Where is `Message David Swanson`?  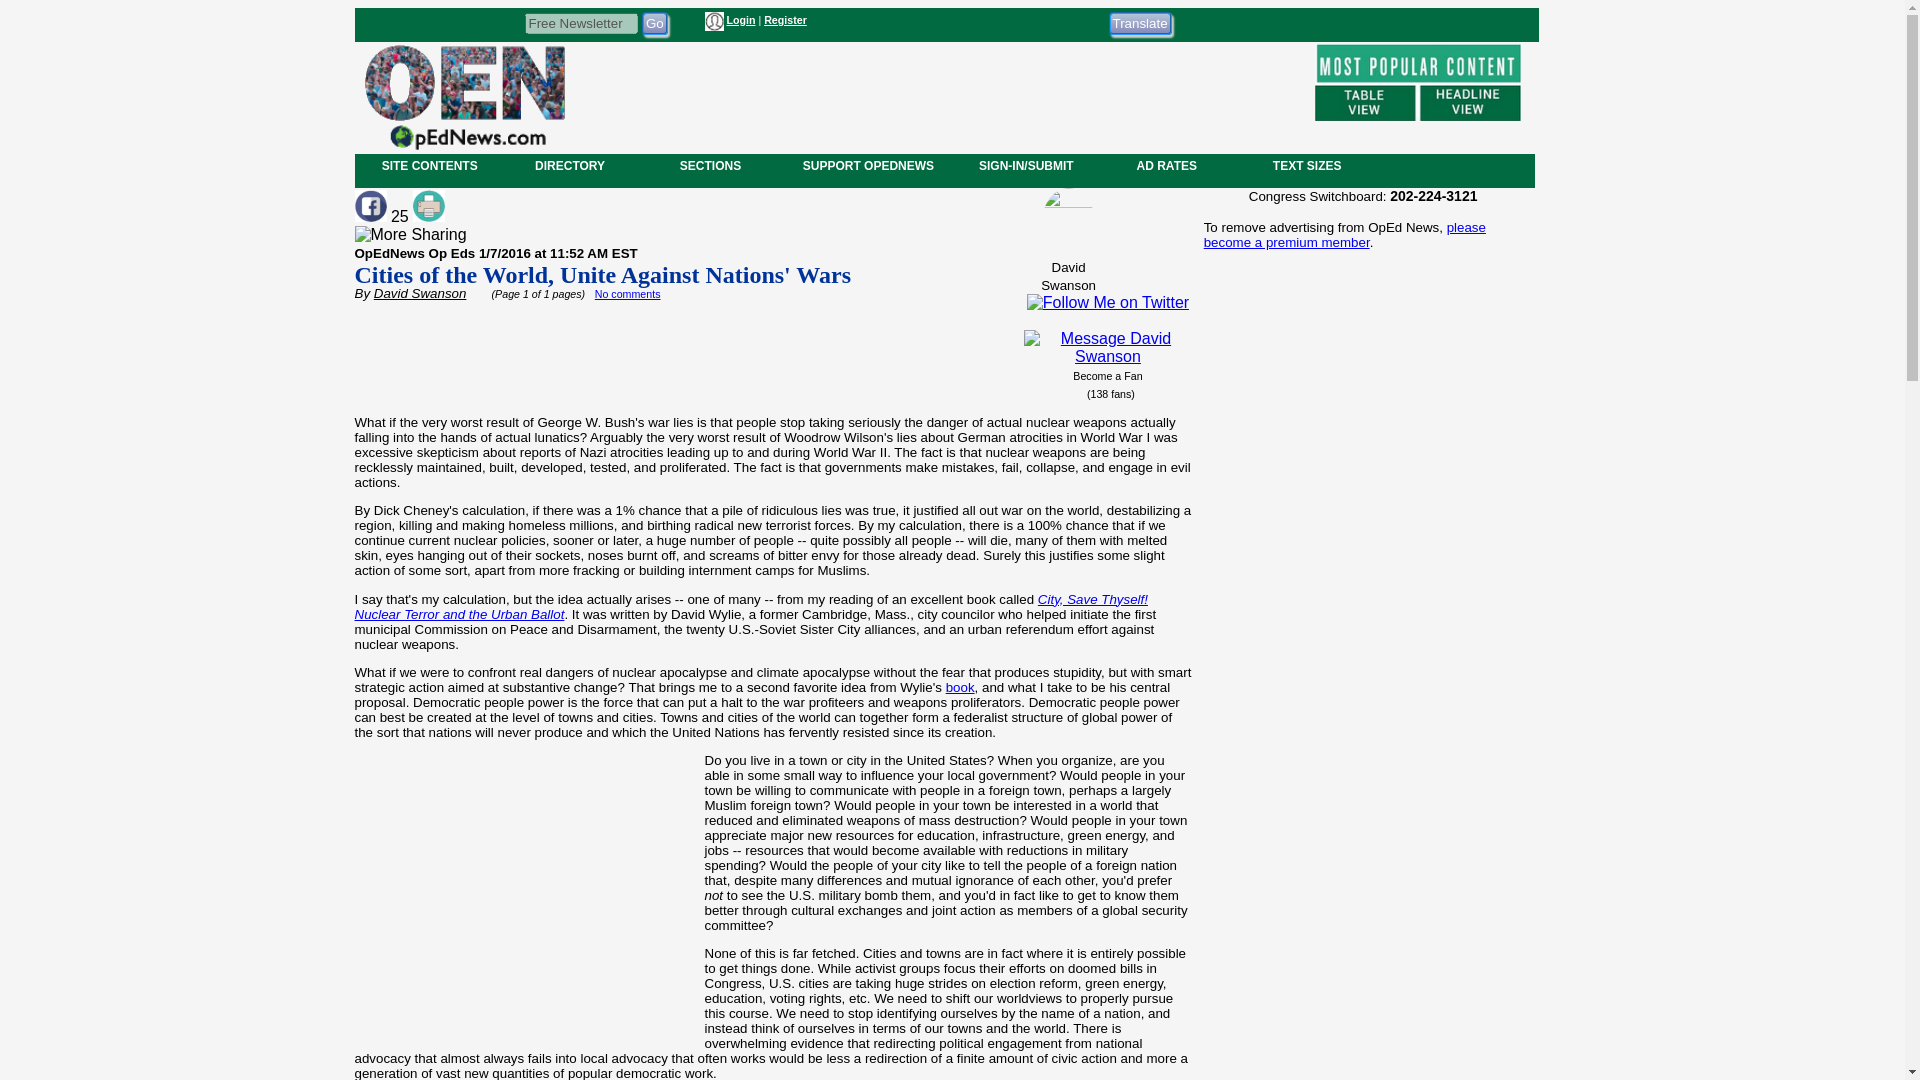 Message David Swanson is located at coordinates (1106, 348).